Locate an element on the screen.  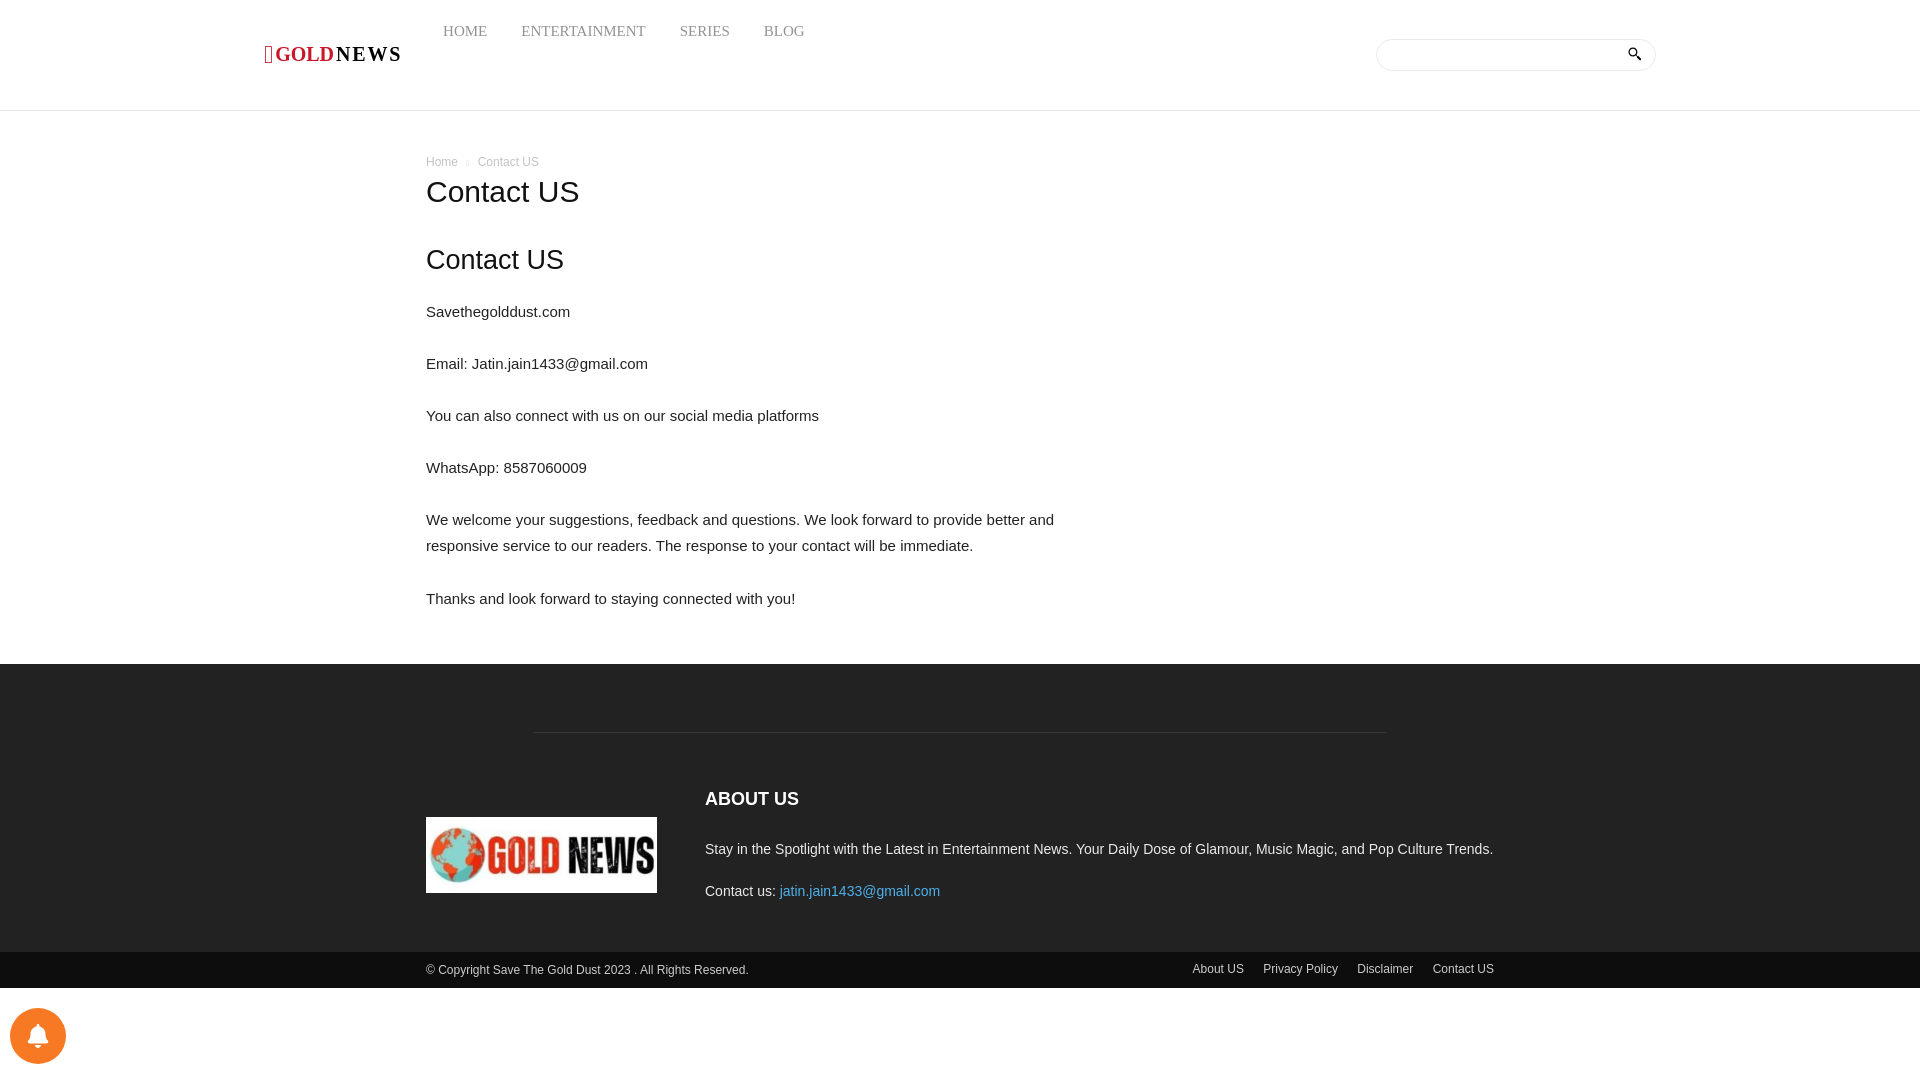
Gold Dust is located at coordinates (332, 54).